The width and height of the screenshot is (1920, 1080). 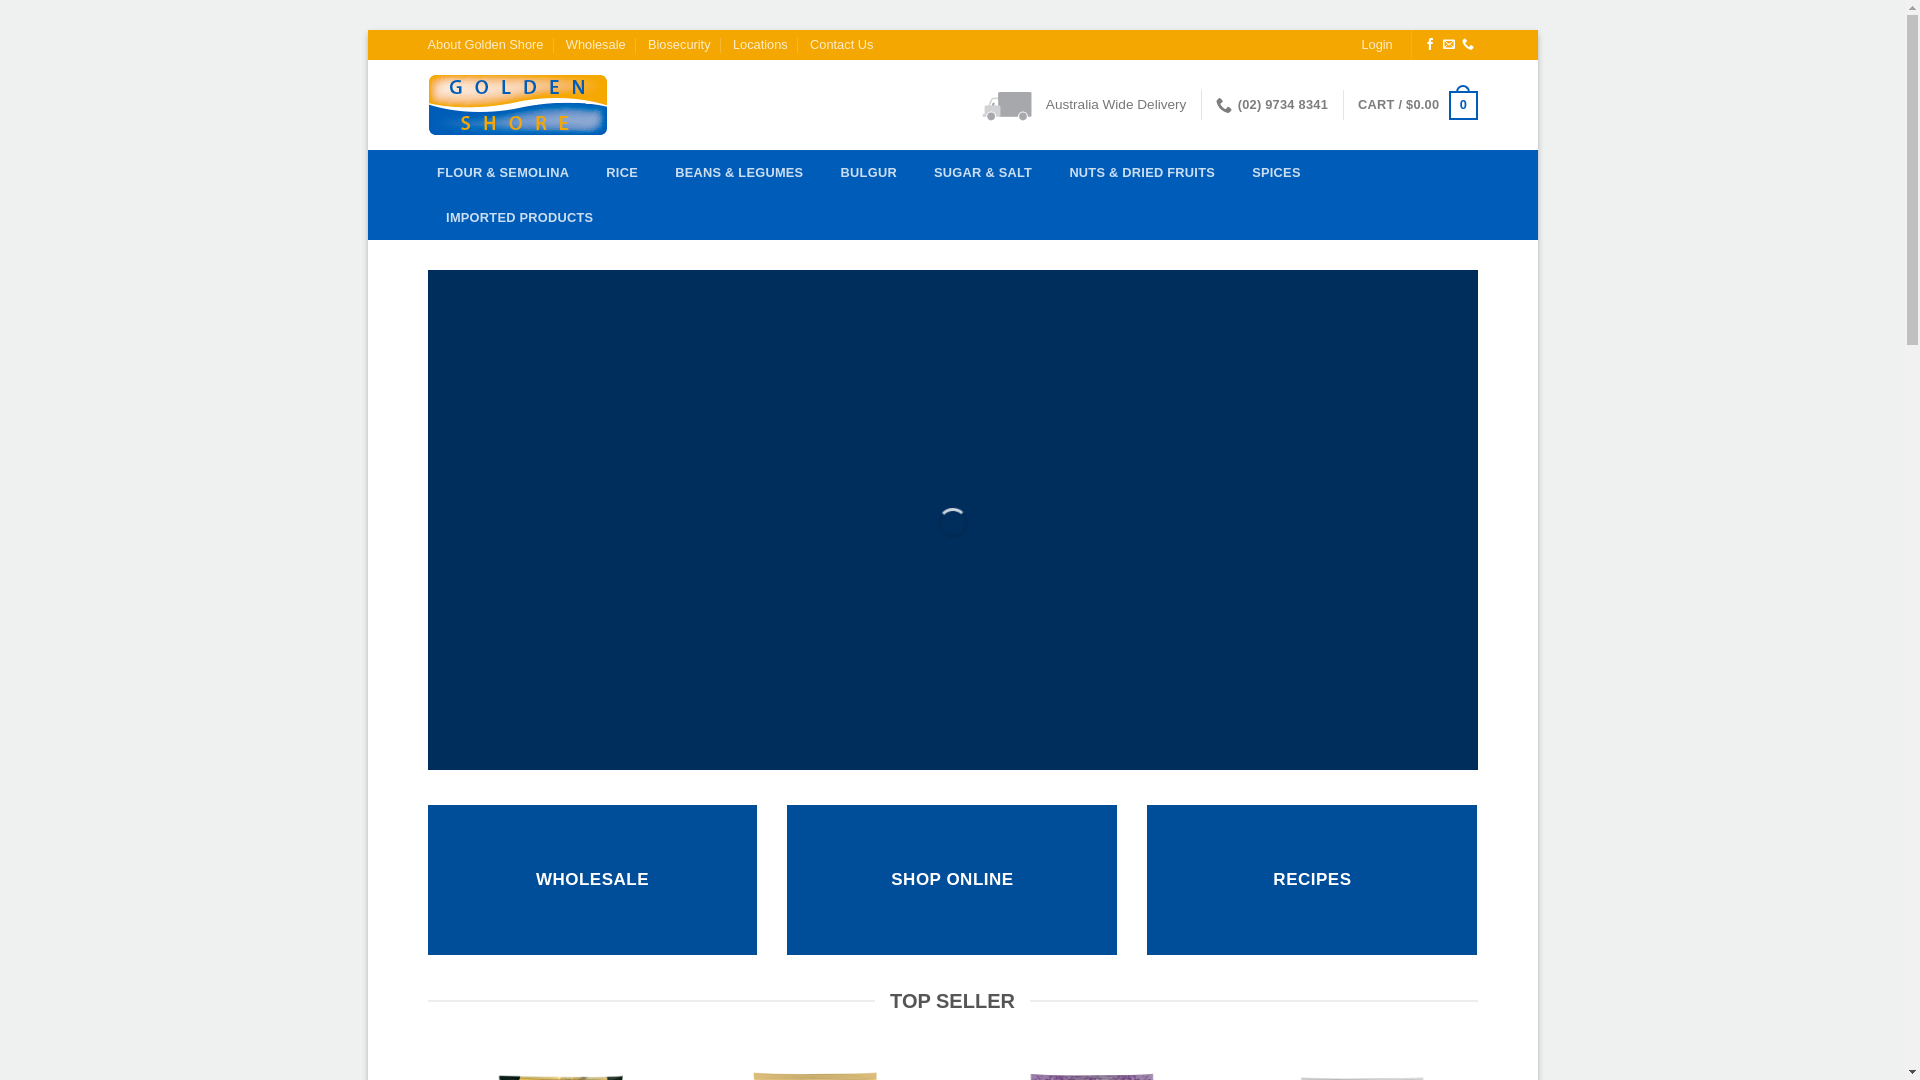 I want to click on WHOLESALE, so click(x=592, y=880).